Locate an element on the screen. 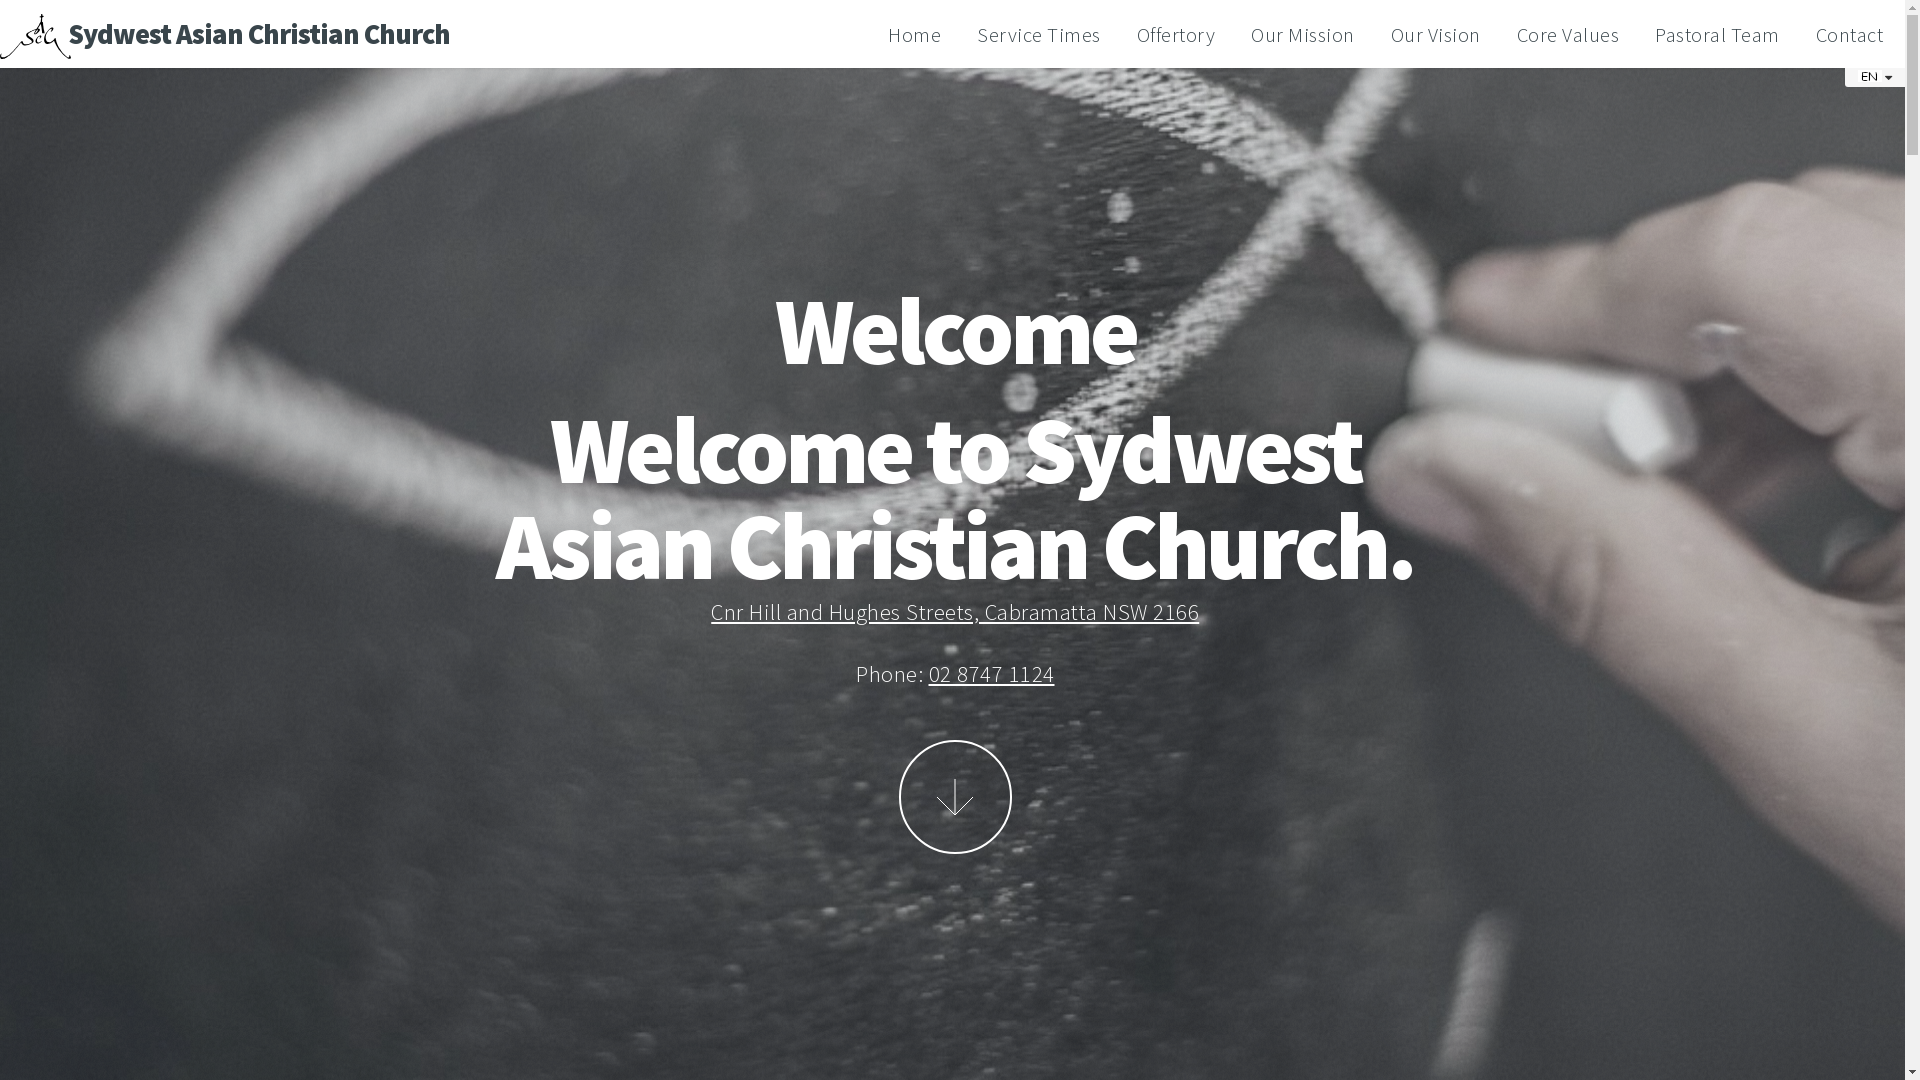  Contact is located at coordinates (1850, 36).